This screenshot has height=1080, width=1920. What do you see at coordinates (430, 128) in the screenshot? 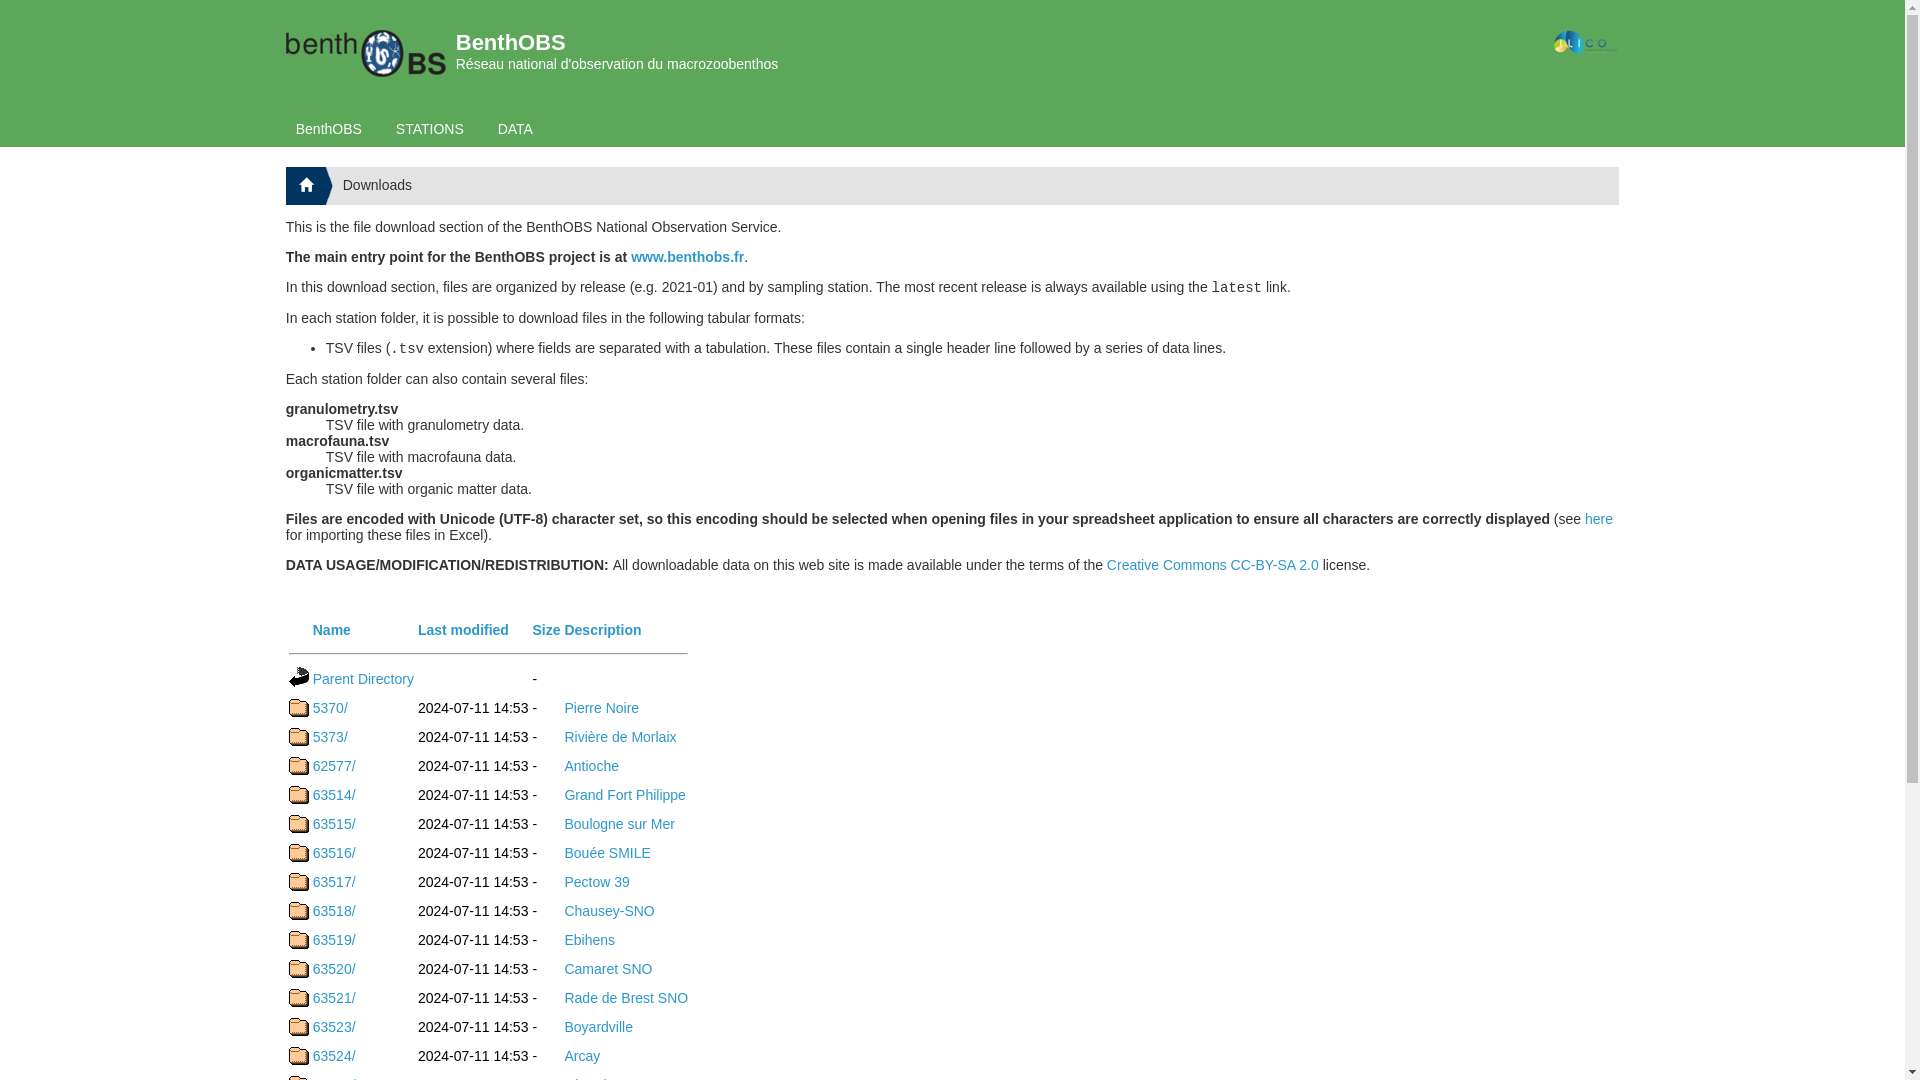
I see `STATIONS` at bounding box center [430, 128].